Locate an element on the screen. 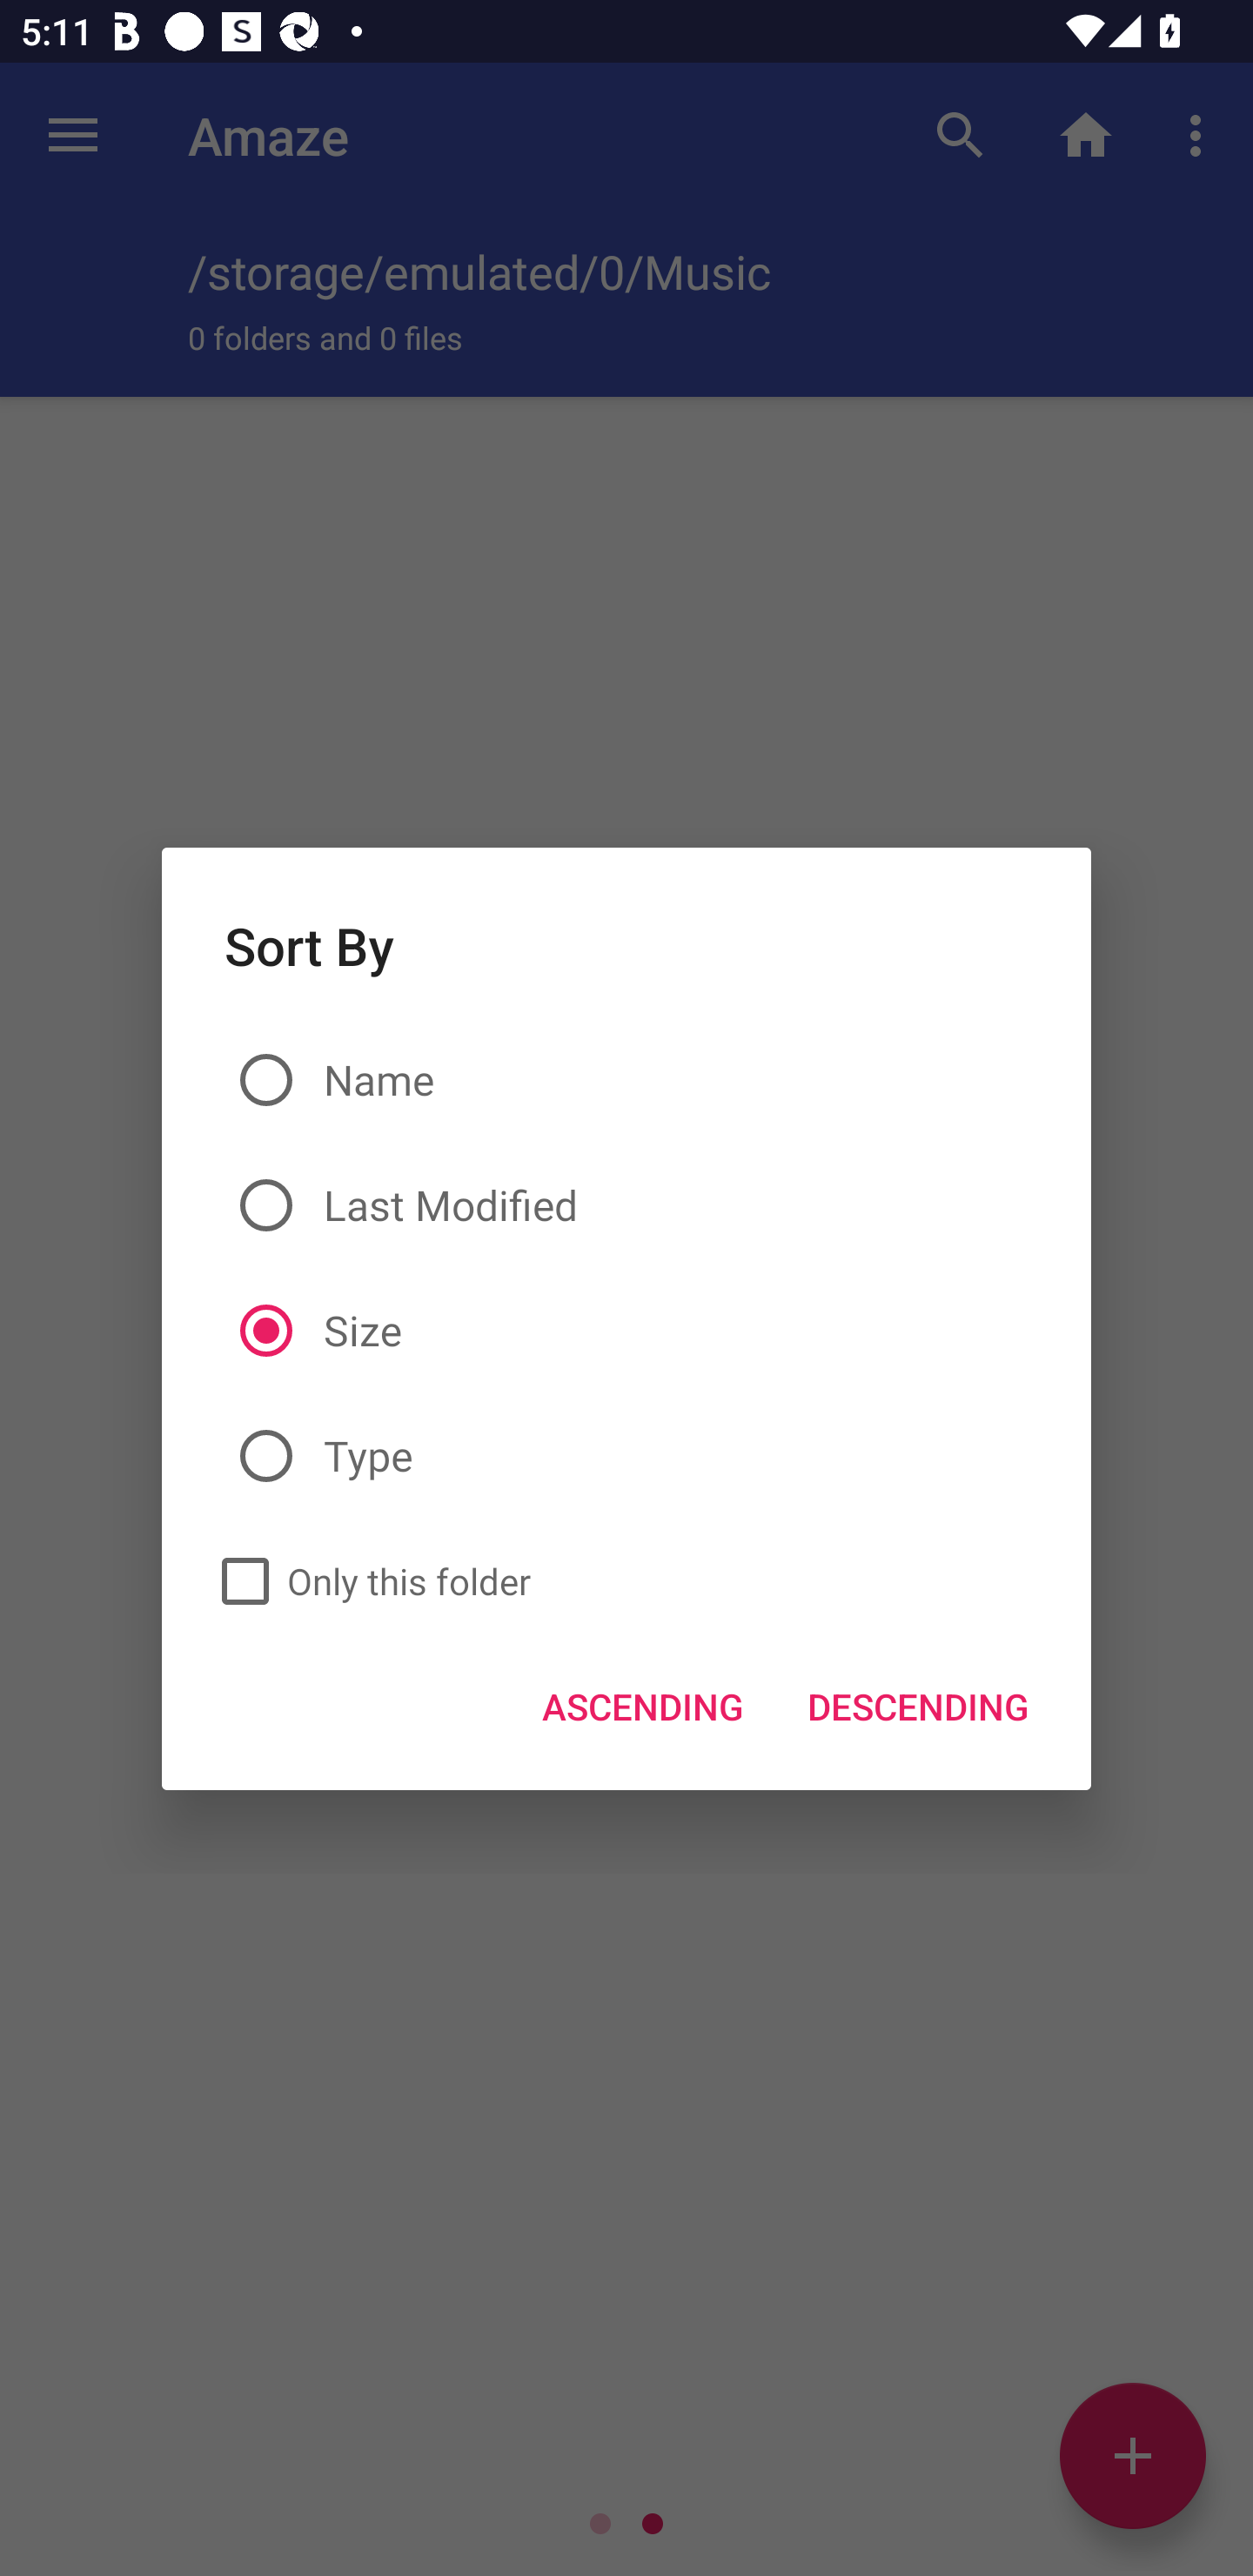 This screenshot has width=1253, height=2576. Type is located at coordinates (626, 1457).